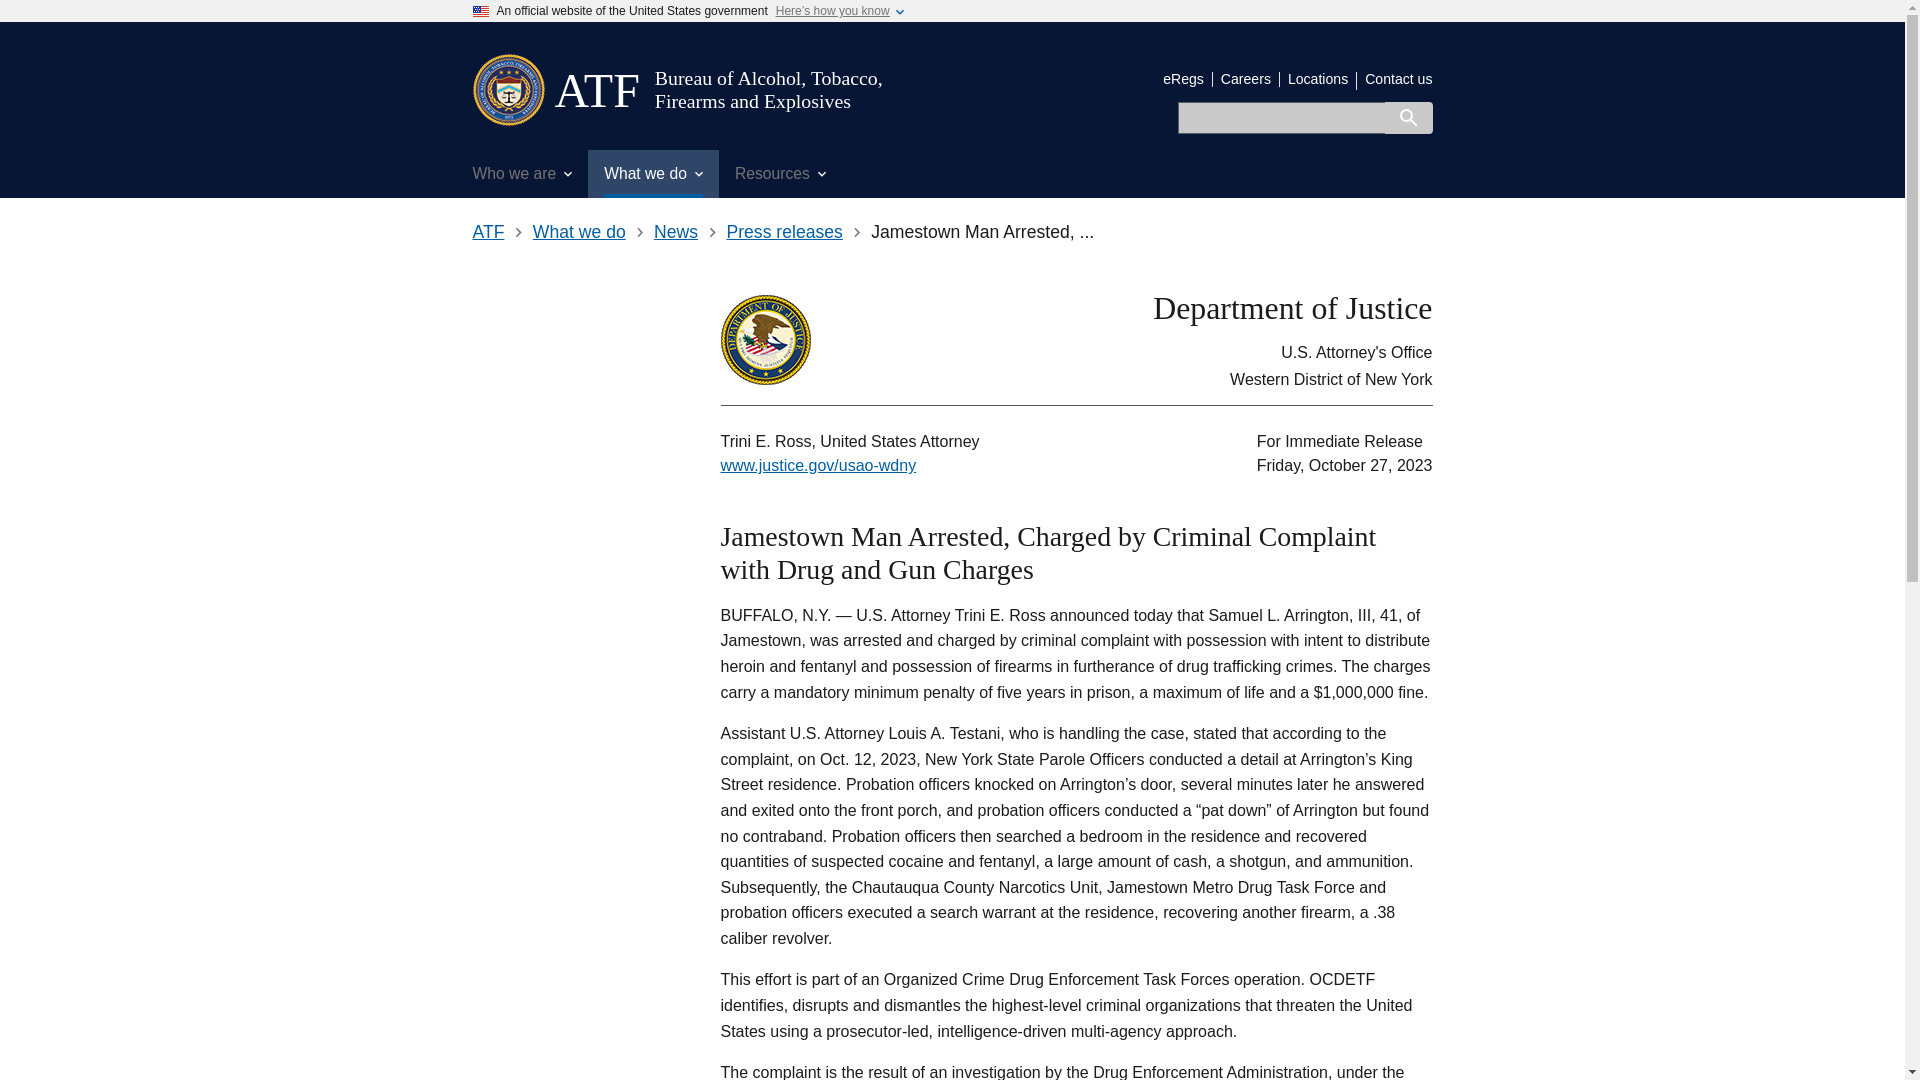 This screenshot has height=1080, width=1920. I want to click on Contact us, so click(1398, 79).